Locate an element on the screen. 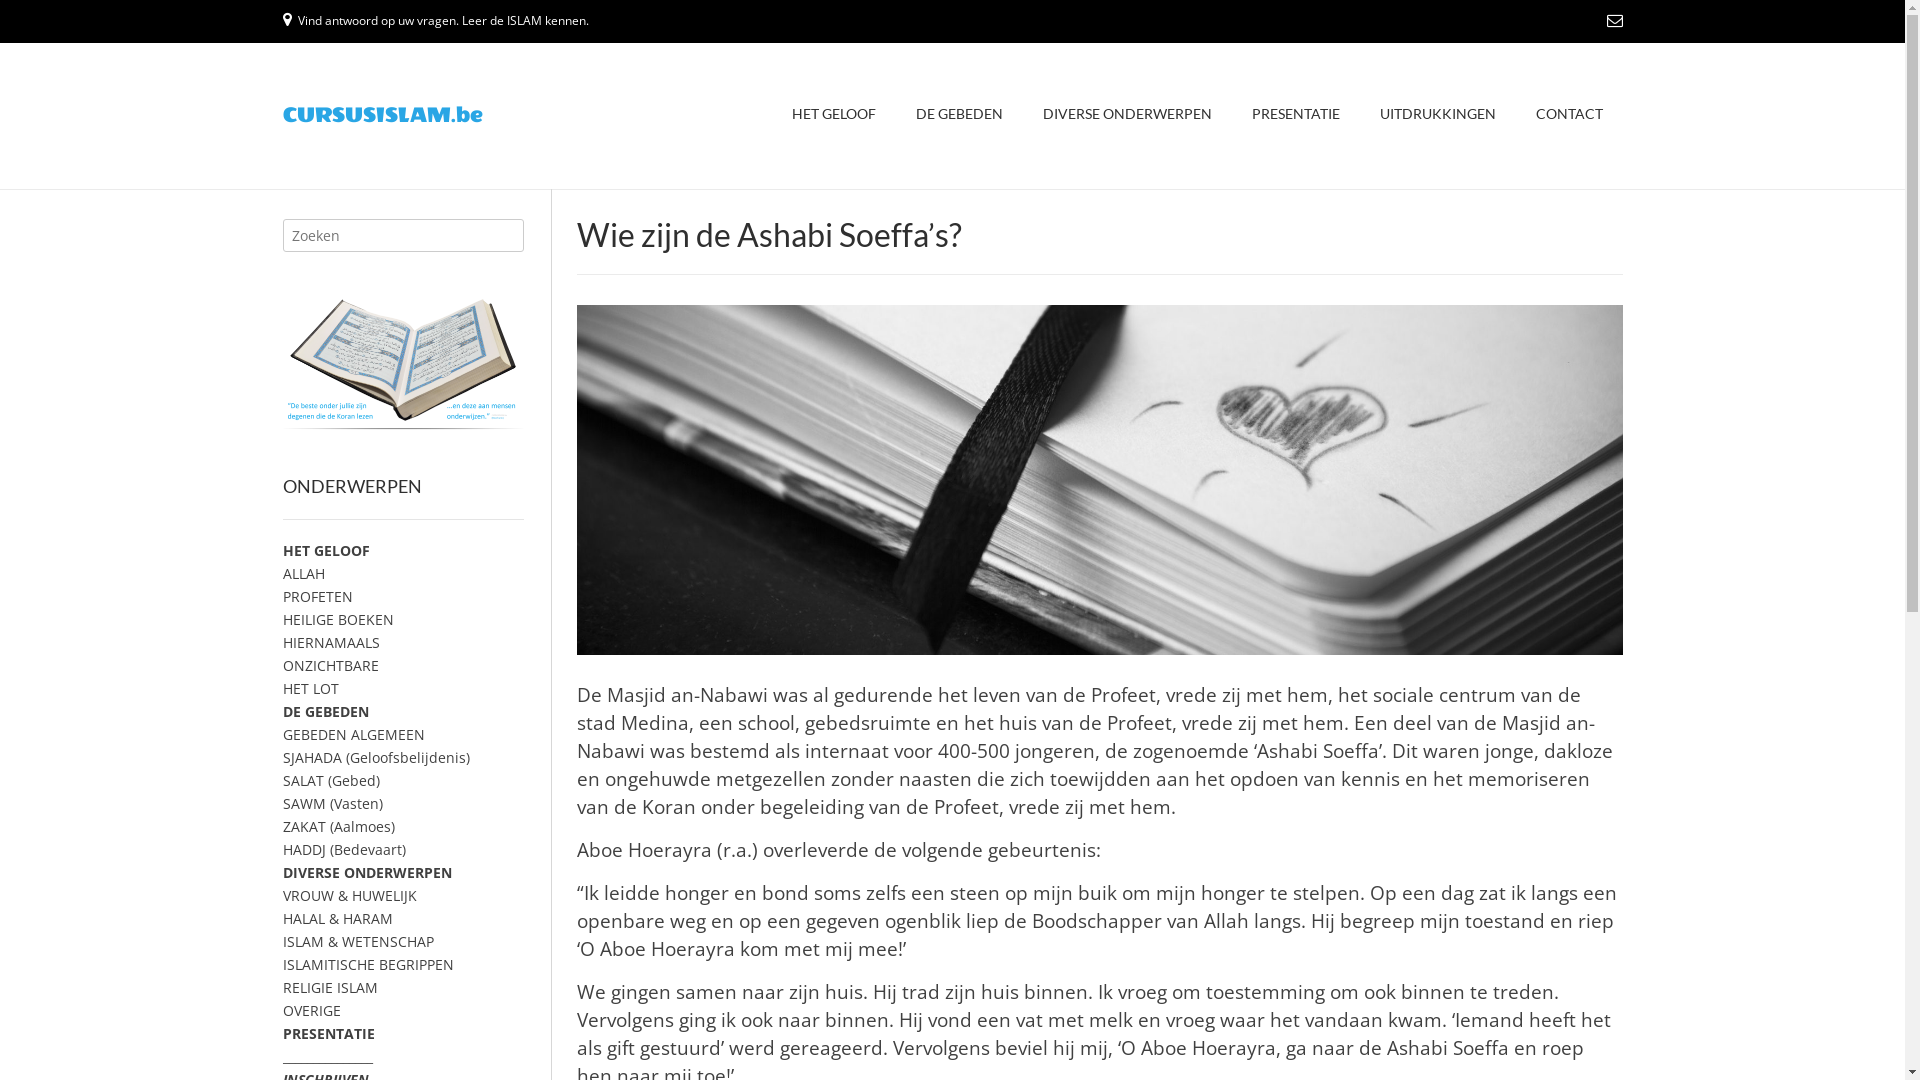 Image resolution: width=1920 pixels, height=1080 pixels. SJAHADA (Geloofsbelijdenis) is located at coordinates (376, 757).